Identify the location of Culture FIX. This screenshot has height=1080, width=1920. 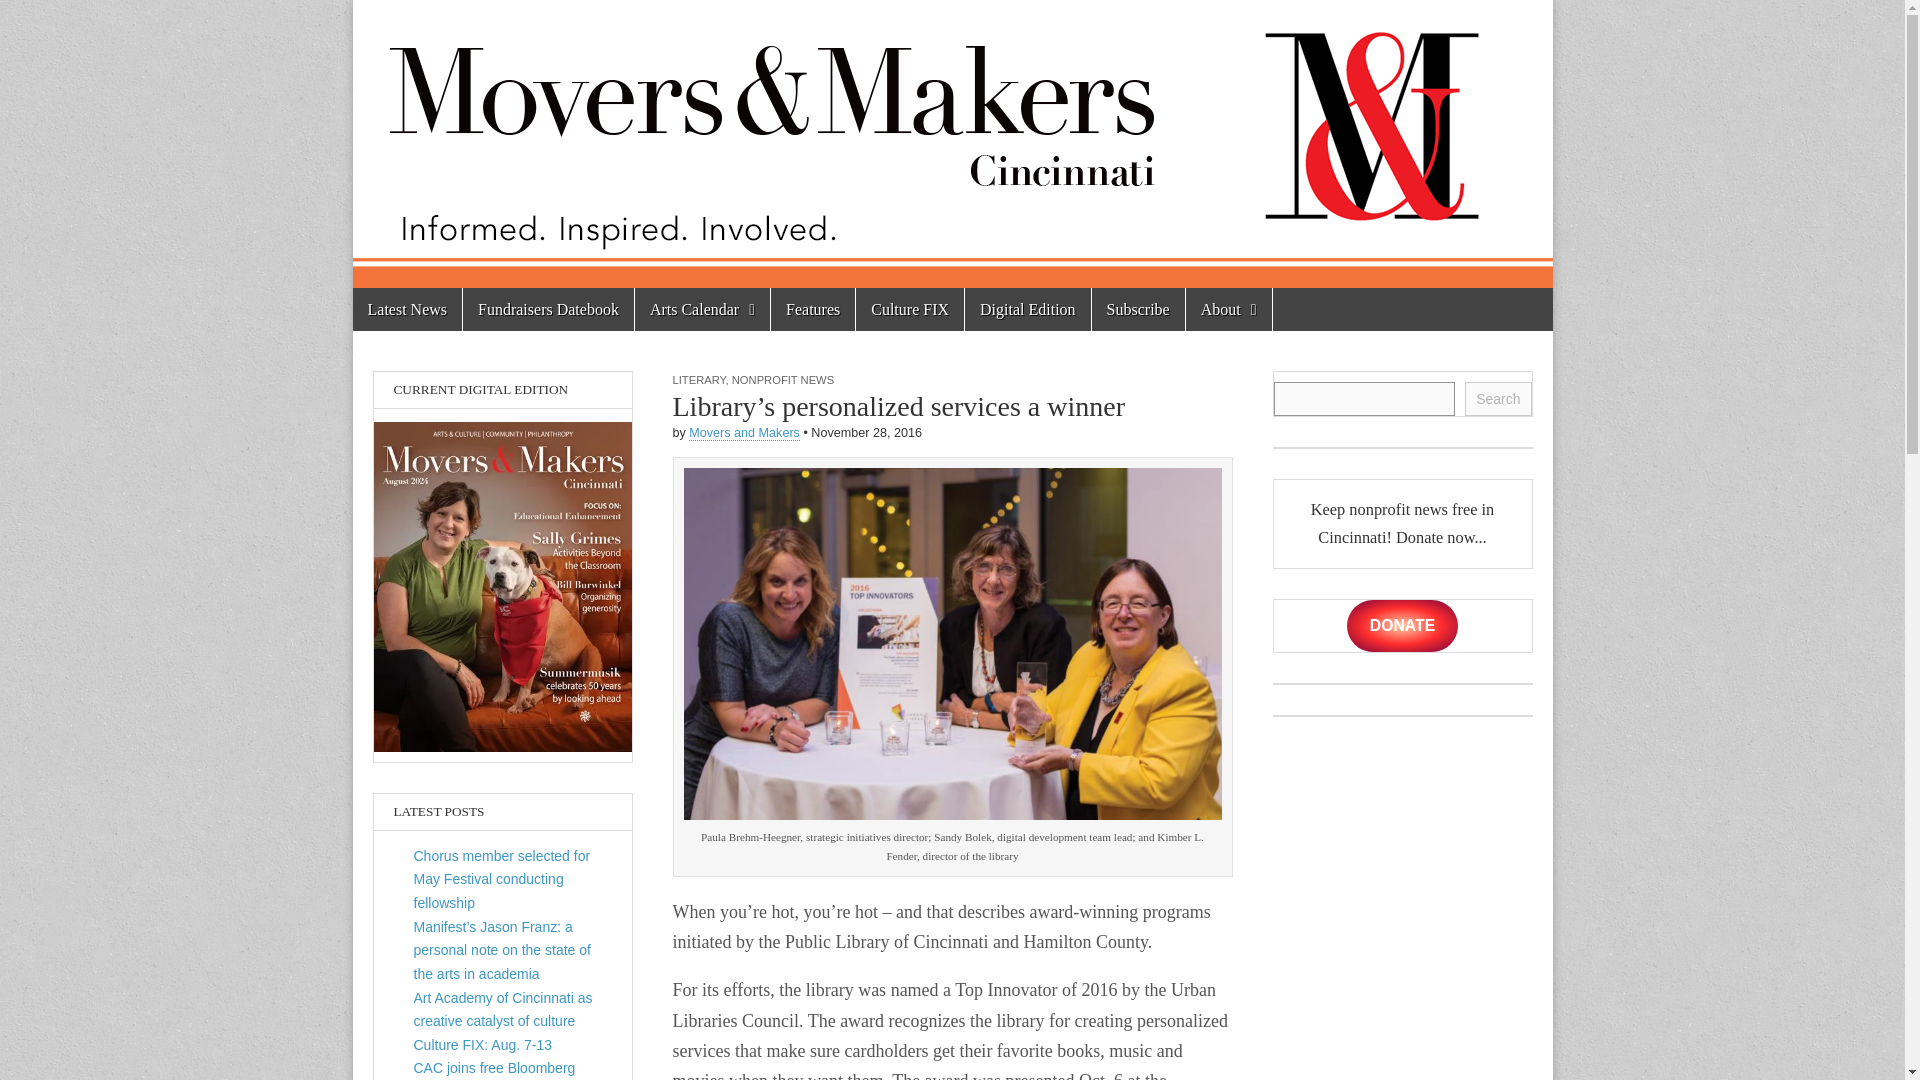
(910, 309).